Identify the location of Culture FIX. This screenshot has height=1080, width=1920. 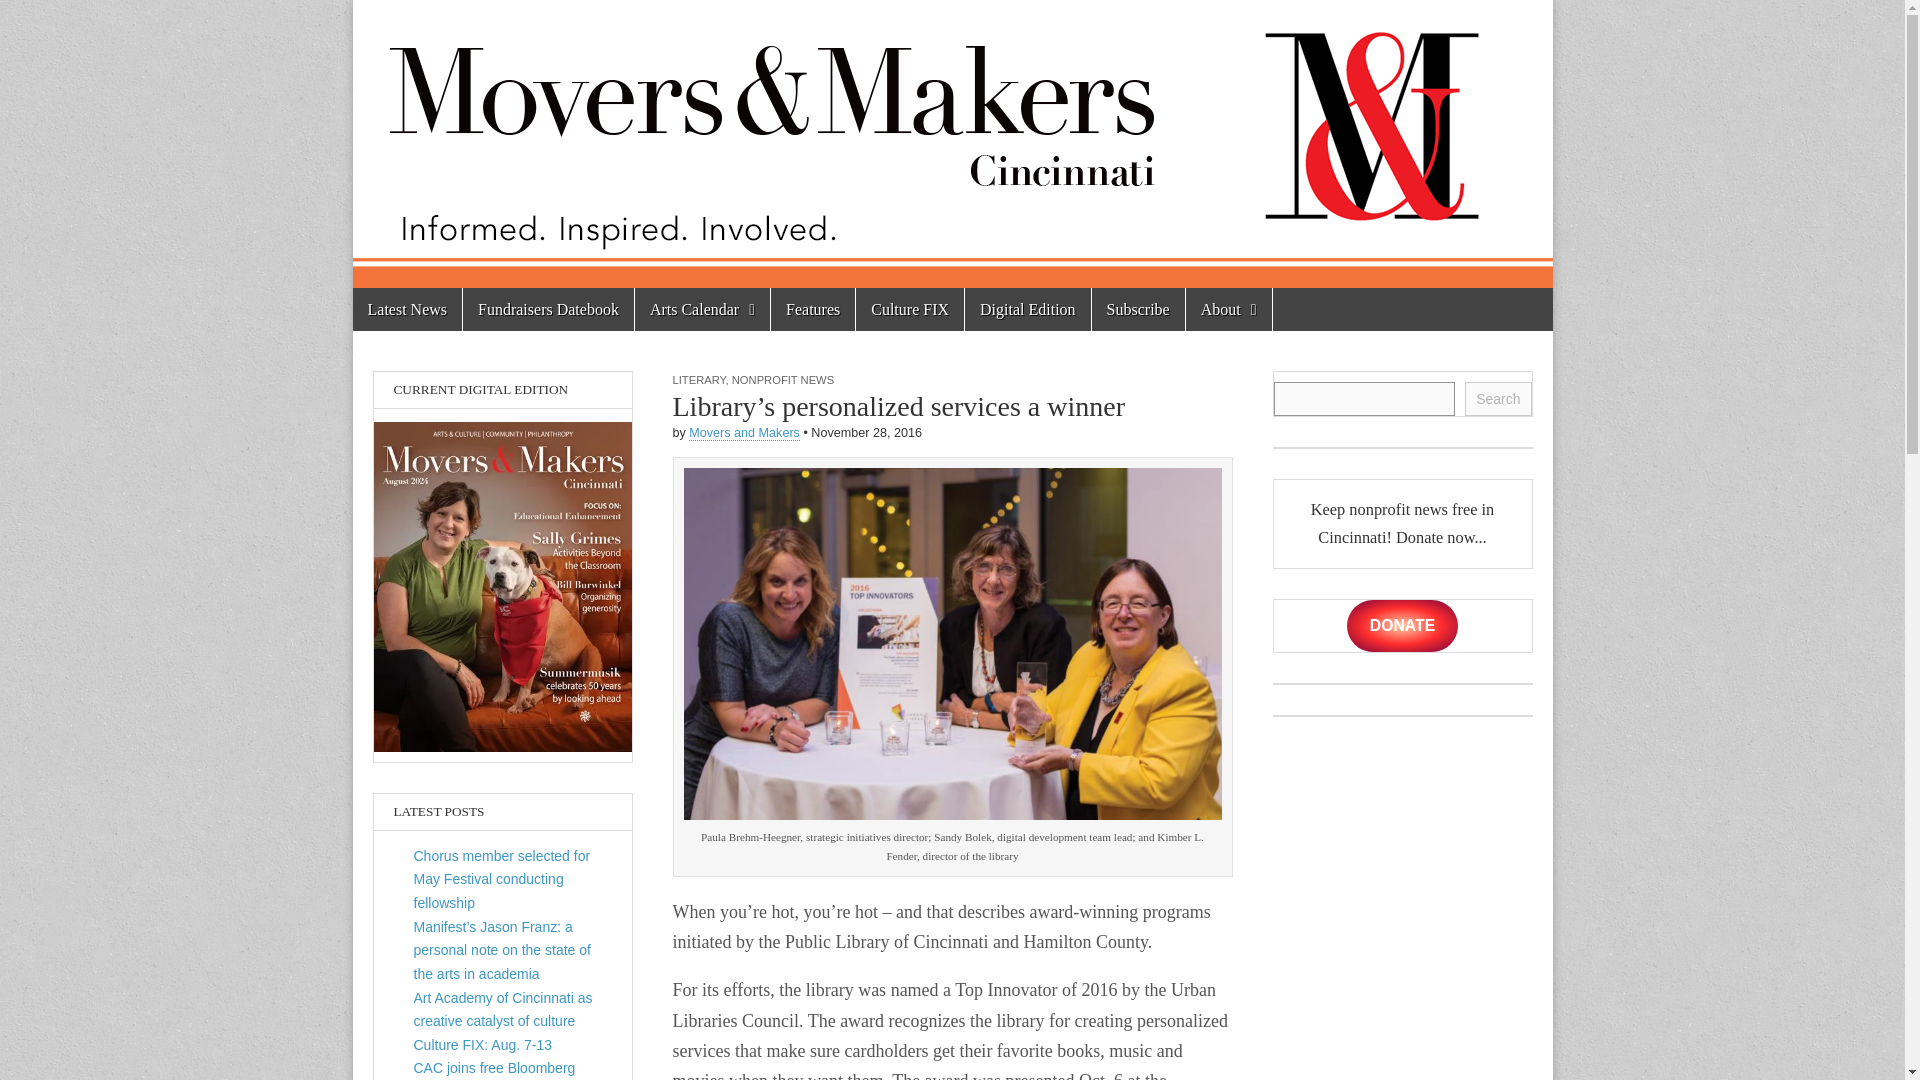
(910, 309).